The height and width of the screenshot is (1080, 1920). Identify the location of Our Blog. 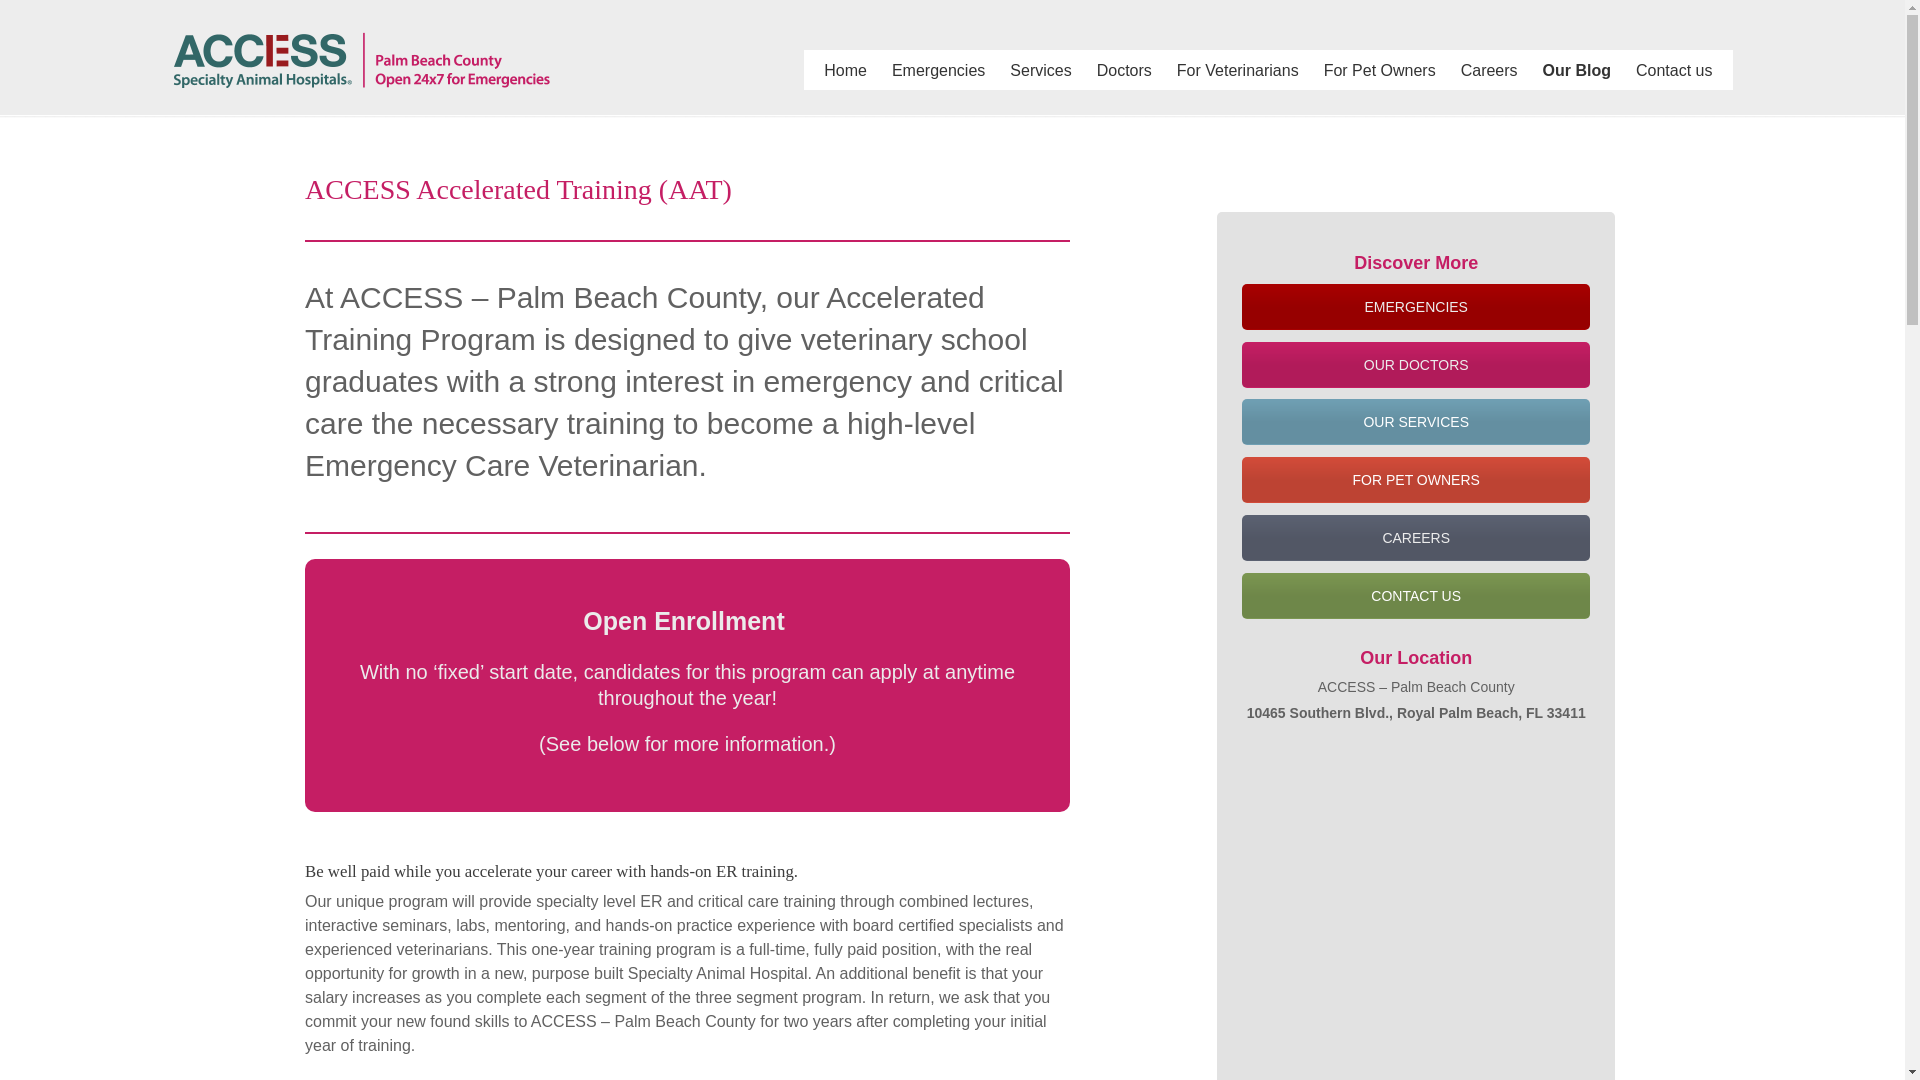
(1576, 70).